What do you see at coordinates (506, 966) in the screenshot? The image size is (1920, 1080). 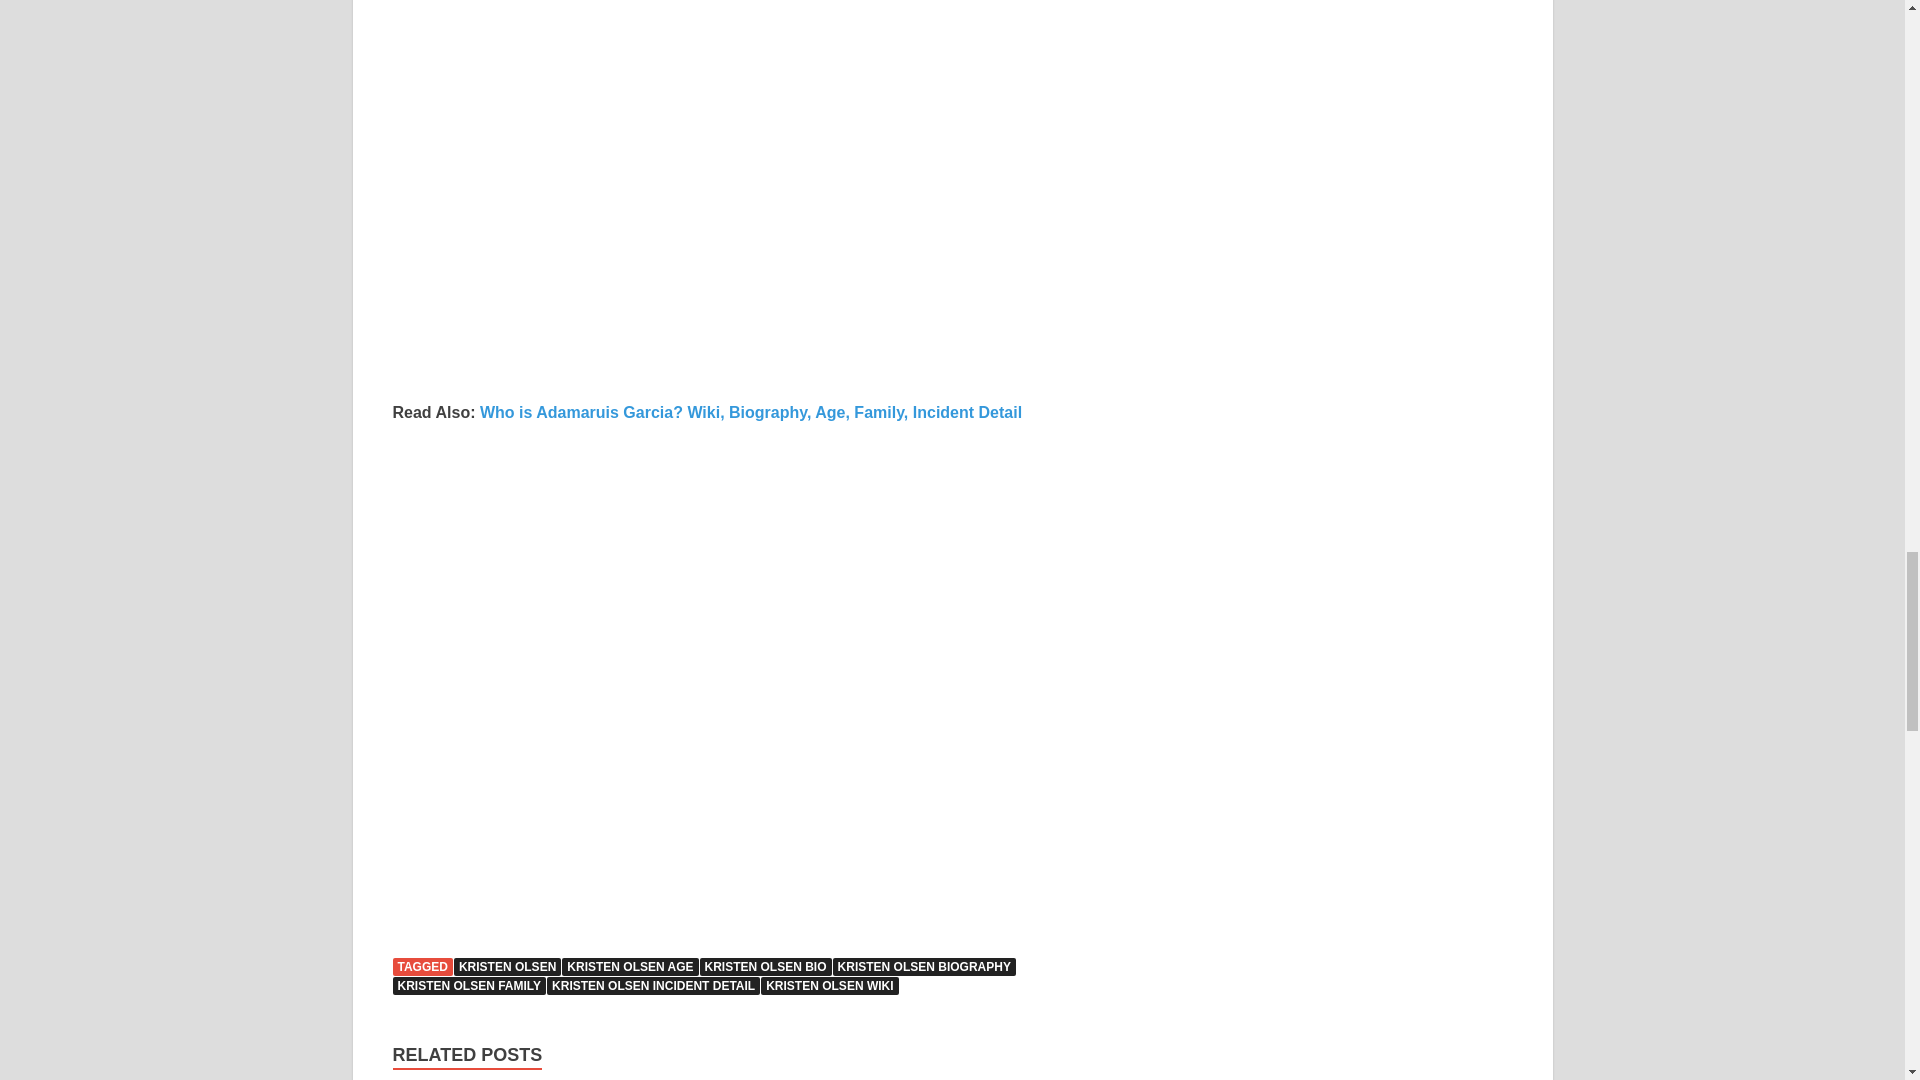 I see `KRISTEN OLSEN` at bounding box center [506, 966].